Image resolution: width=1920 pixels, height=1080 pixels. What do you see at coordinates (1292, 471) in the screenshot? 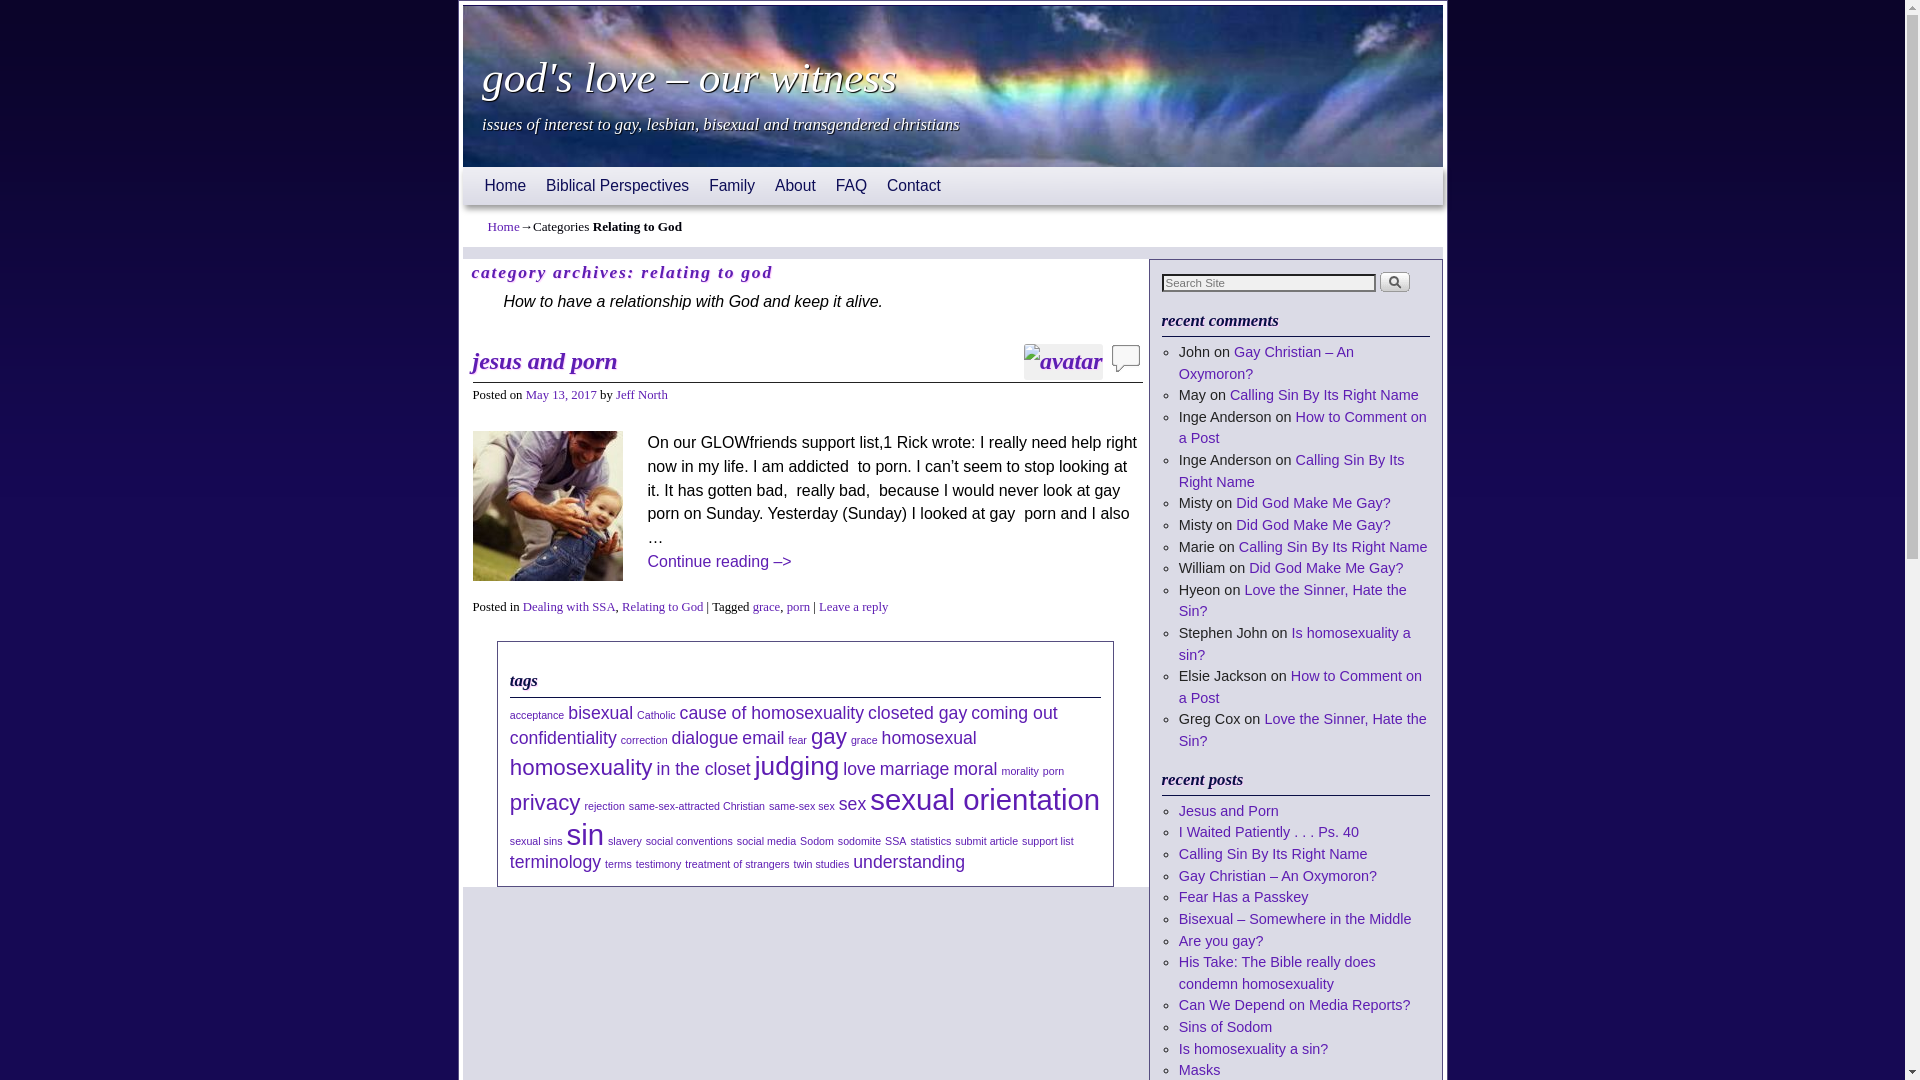
I see `Calling Sin By Its Right Name` at bounding box center [1292, 471].